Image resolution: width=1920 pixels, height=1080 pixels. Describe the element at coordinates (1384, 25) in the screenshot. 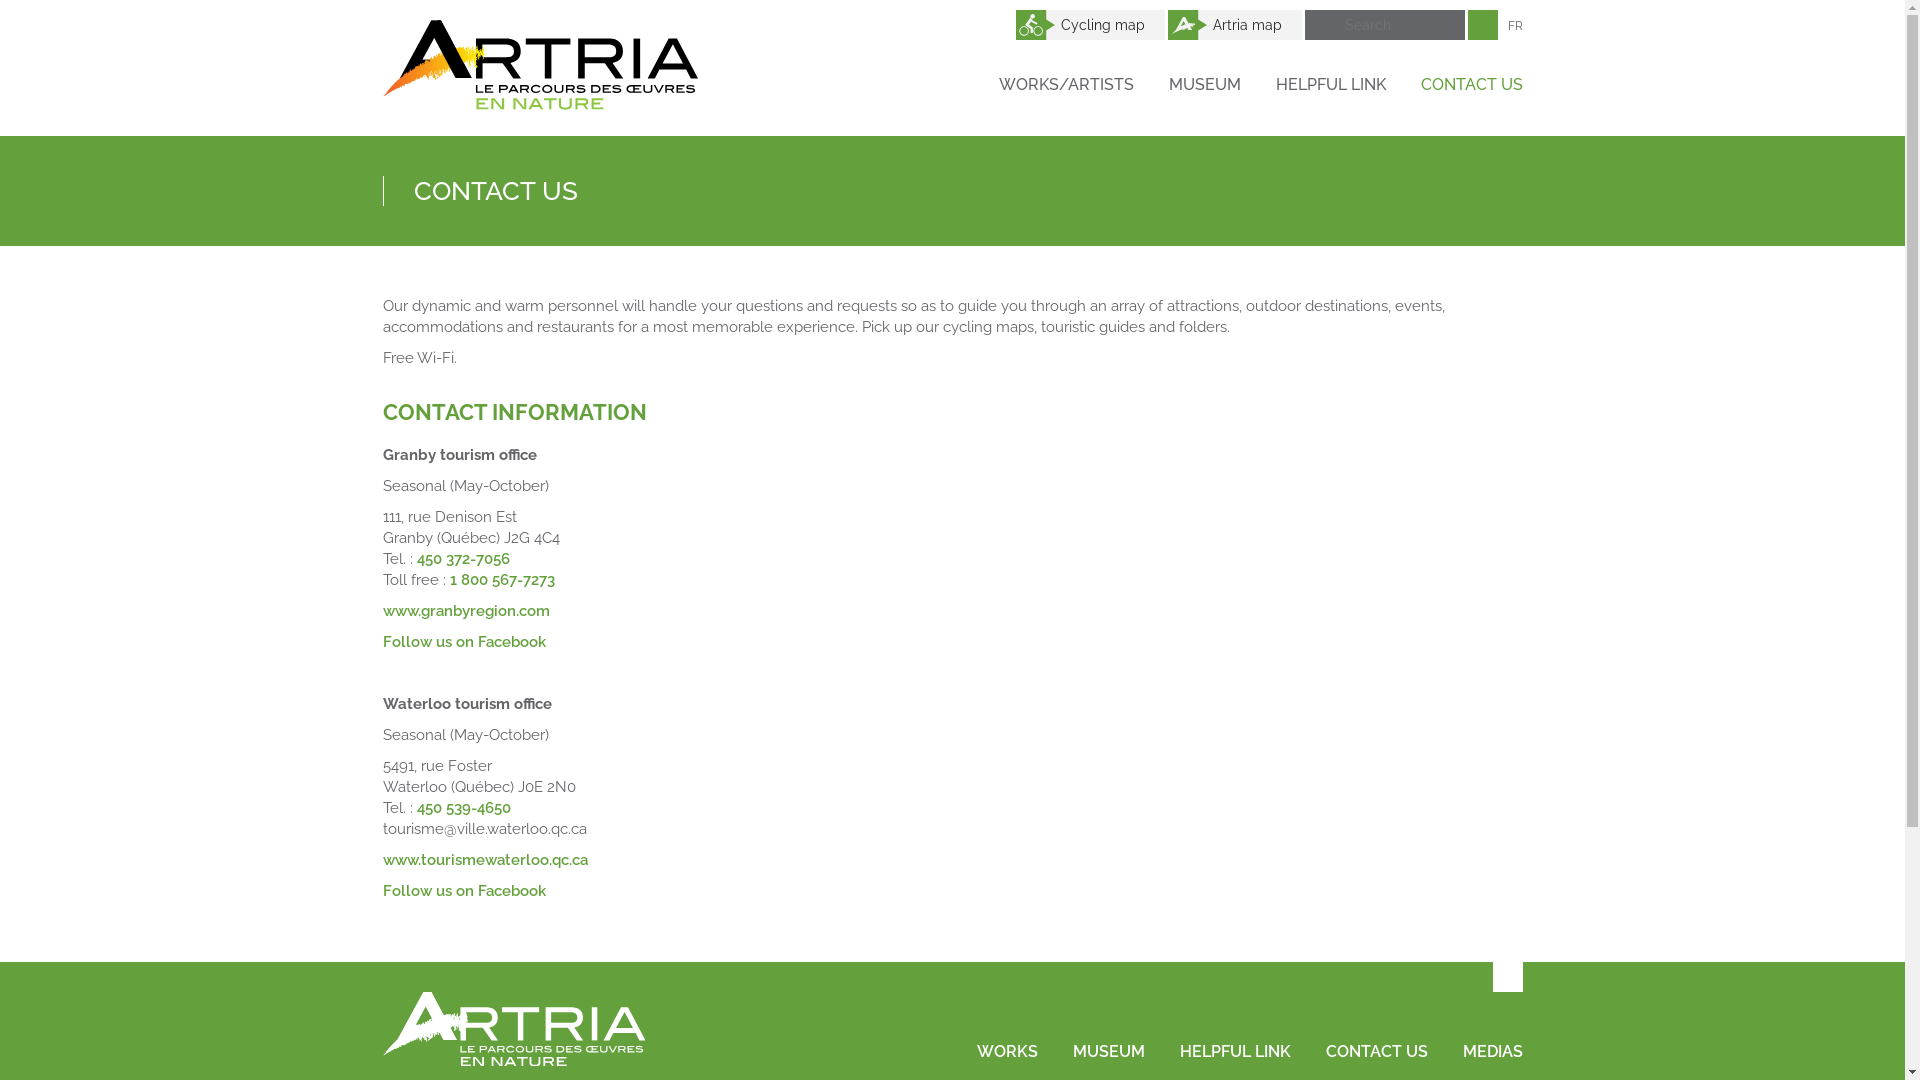

I see `Search` at that location.